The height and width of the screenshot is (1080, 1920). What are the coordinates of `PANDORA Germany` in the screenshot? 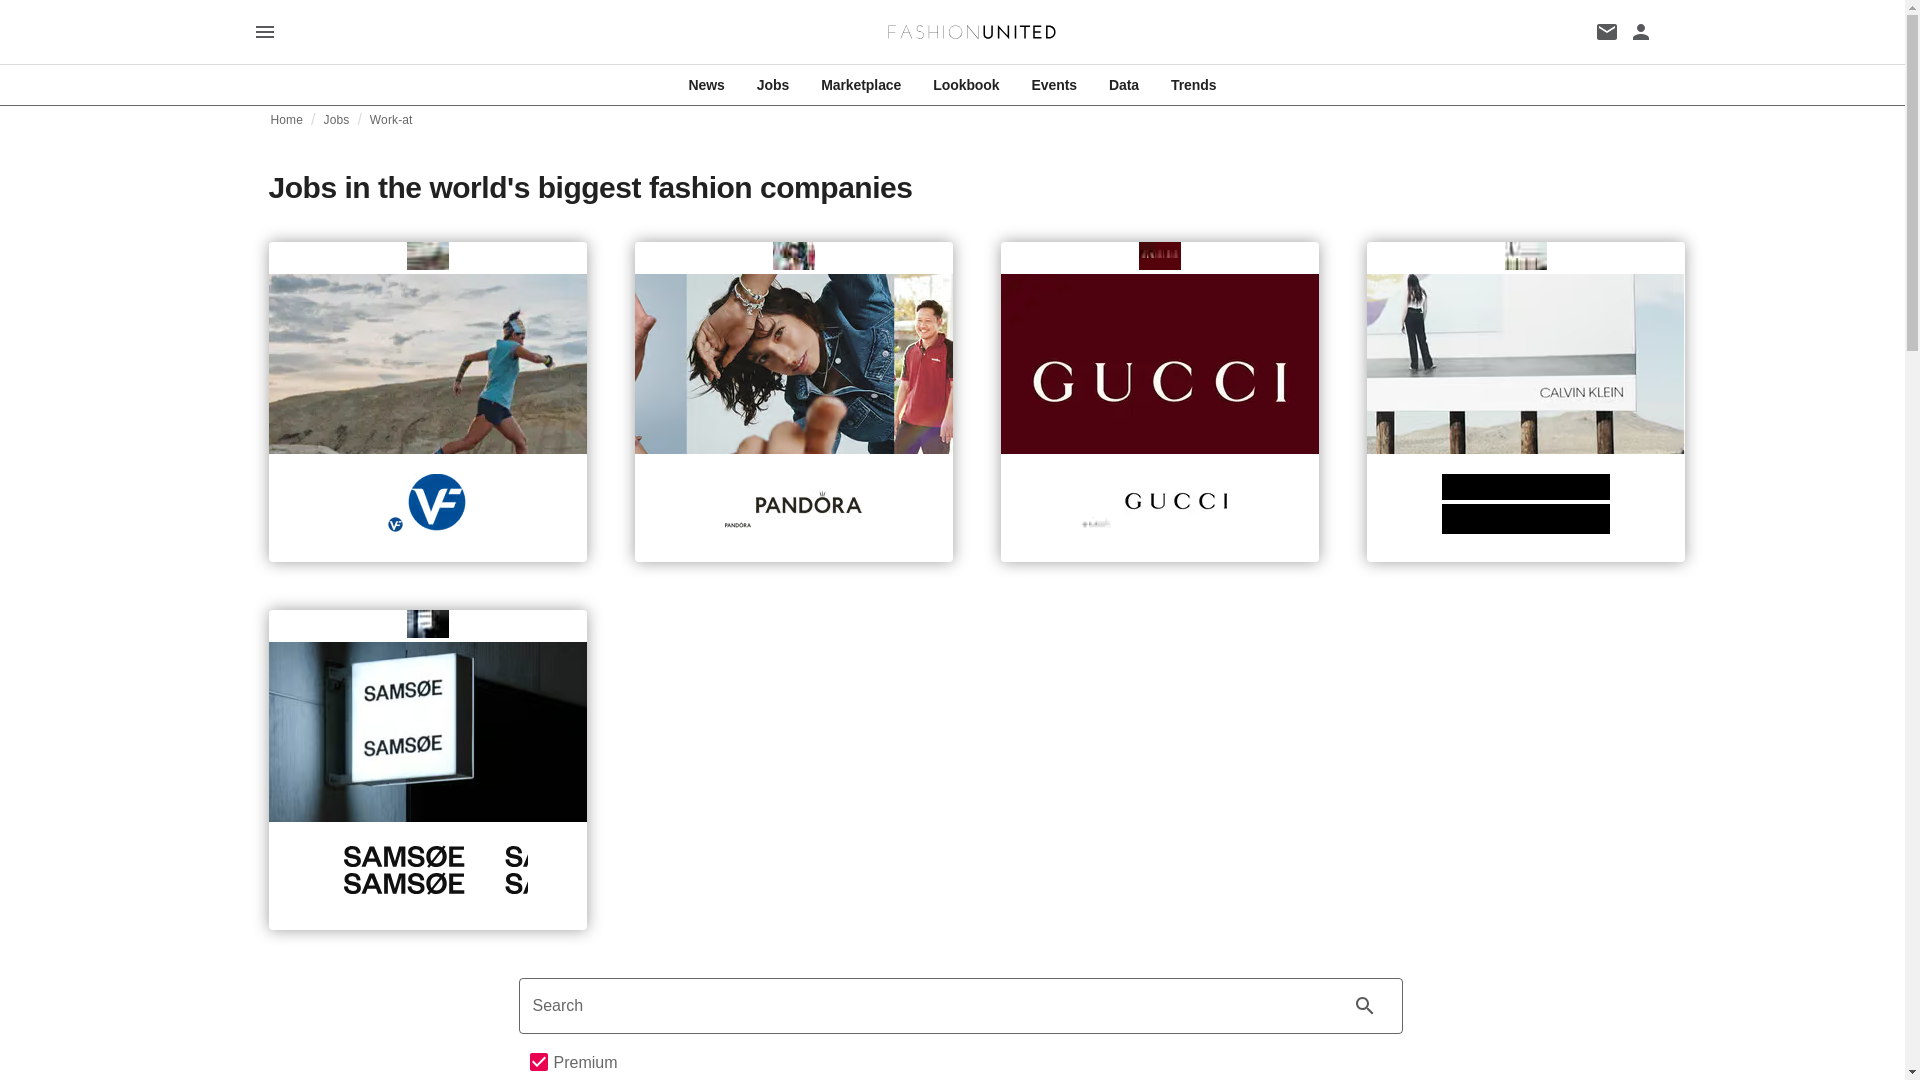 It's located at (792, 366).